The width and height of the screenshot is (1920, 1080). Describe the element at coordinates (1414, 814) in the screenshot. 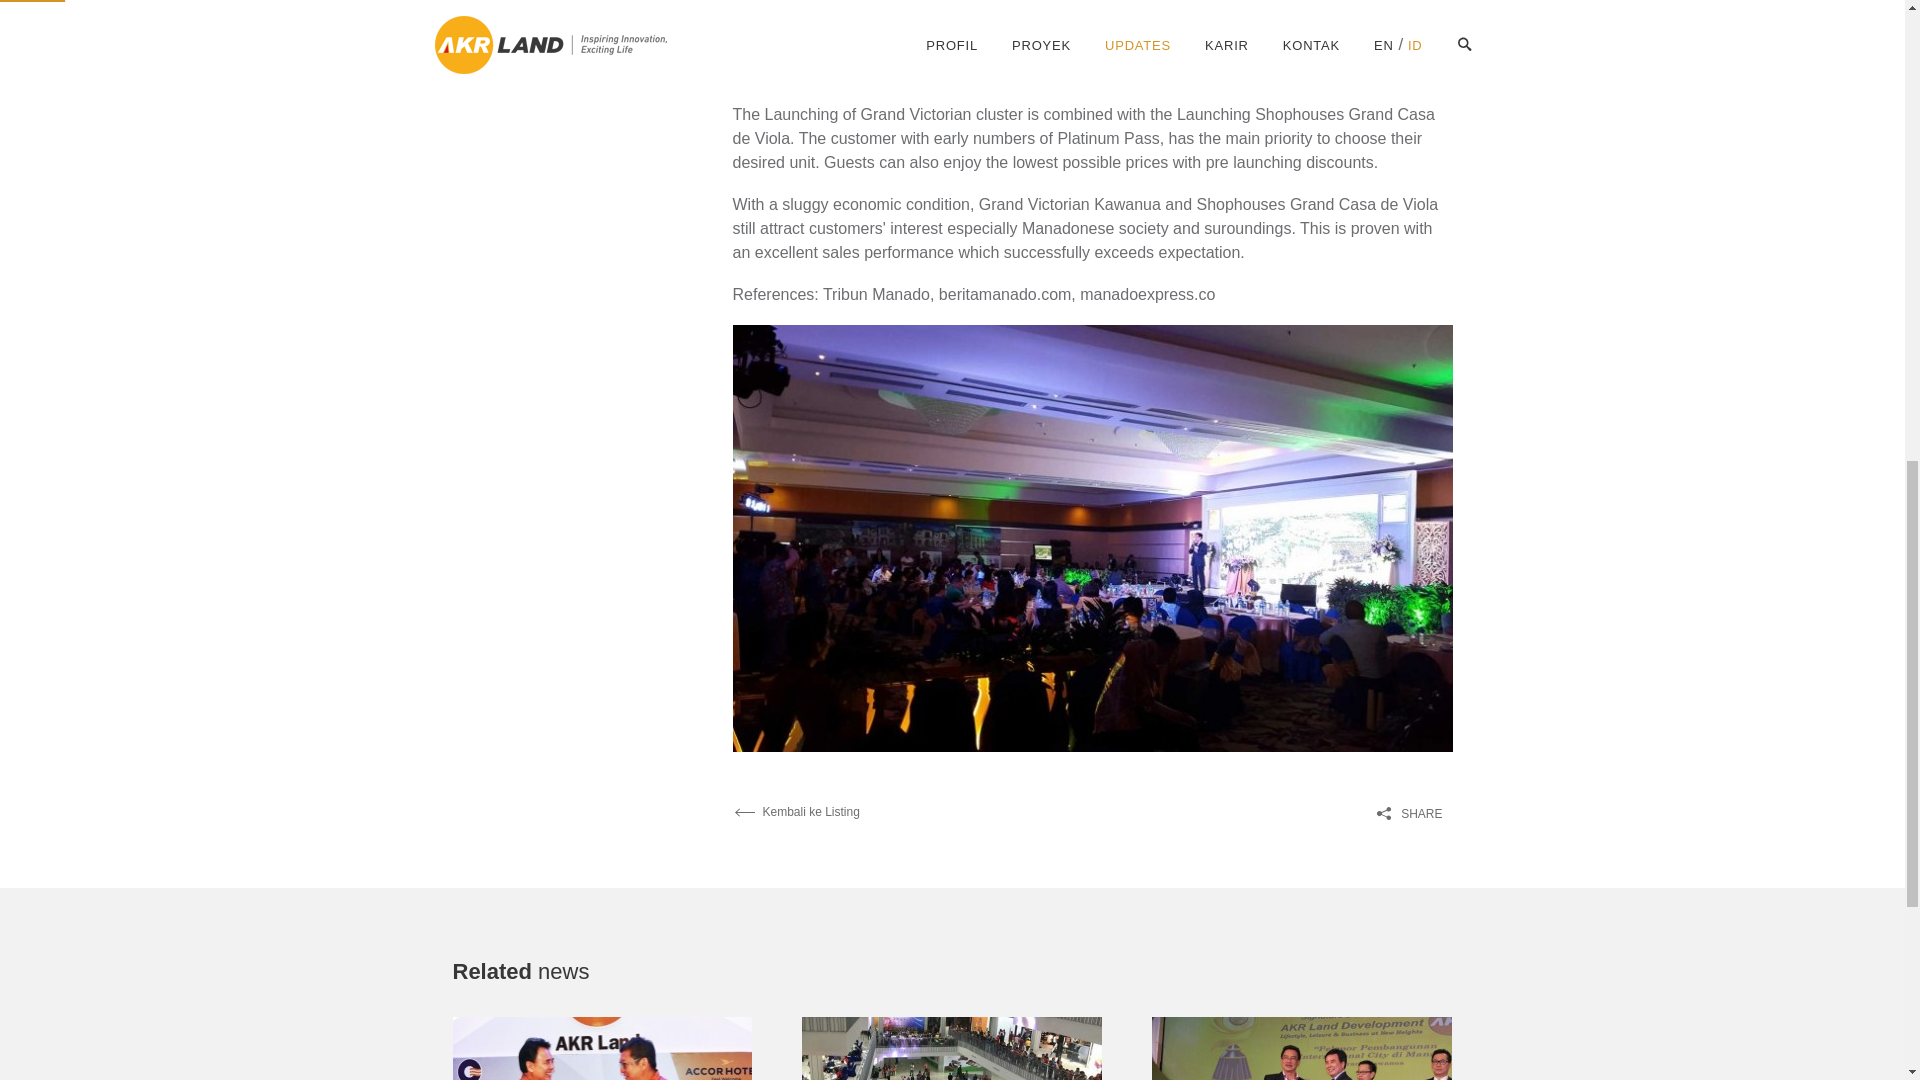

I see `SHARE` at that location.